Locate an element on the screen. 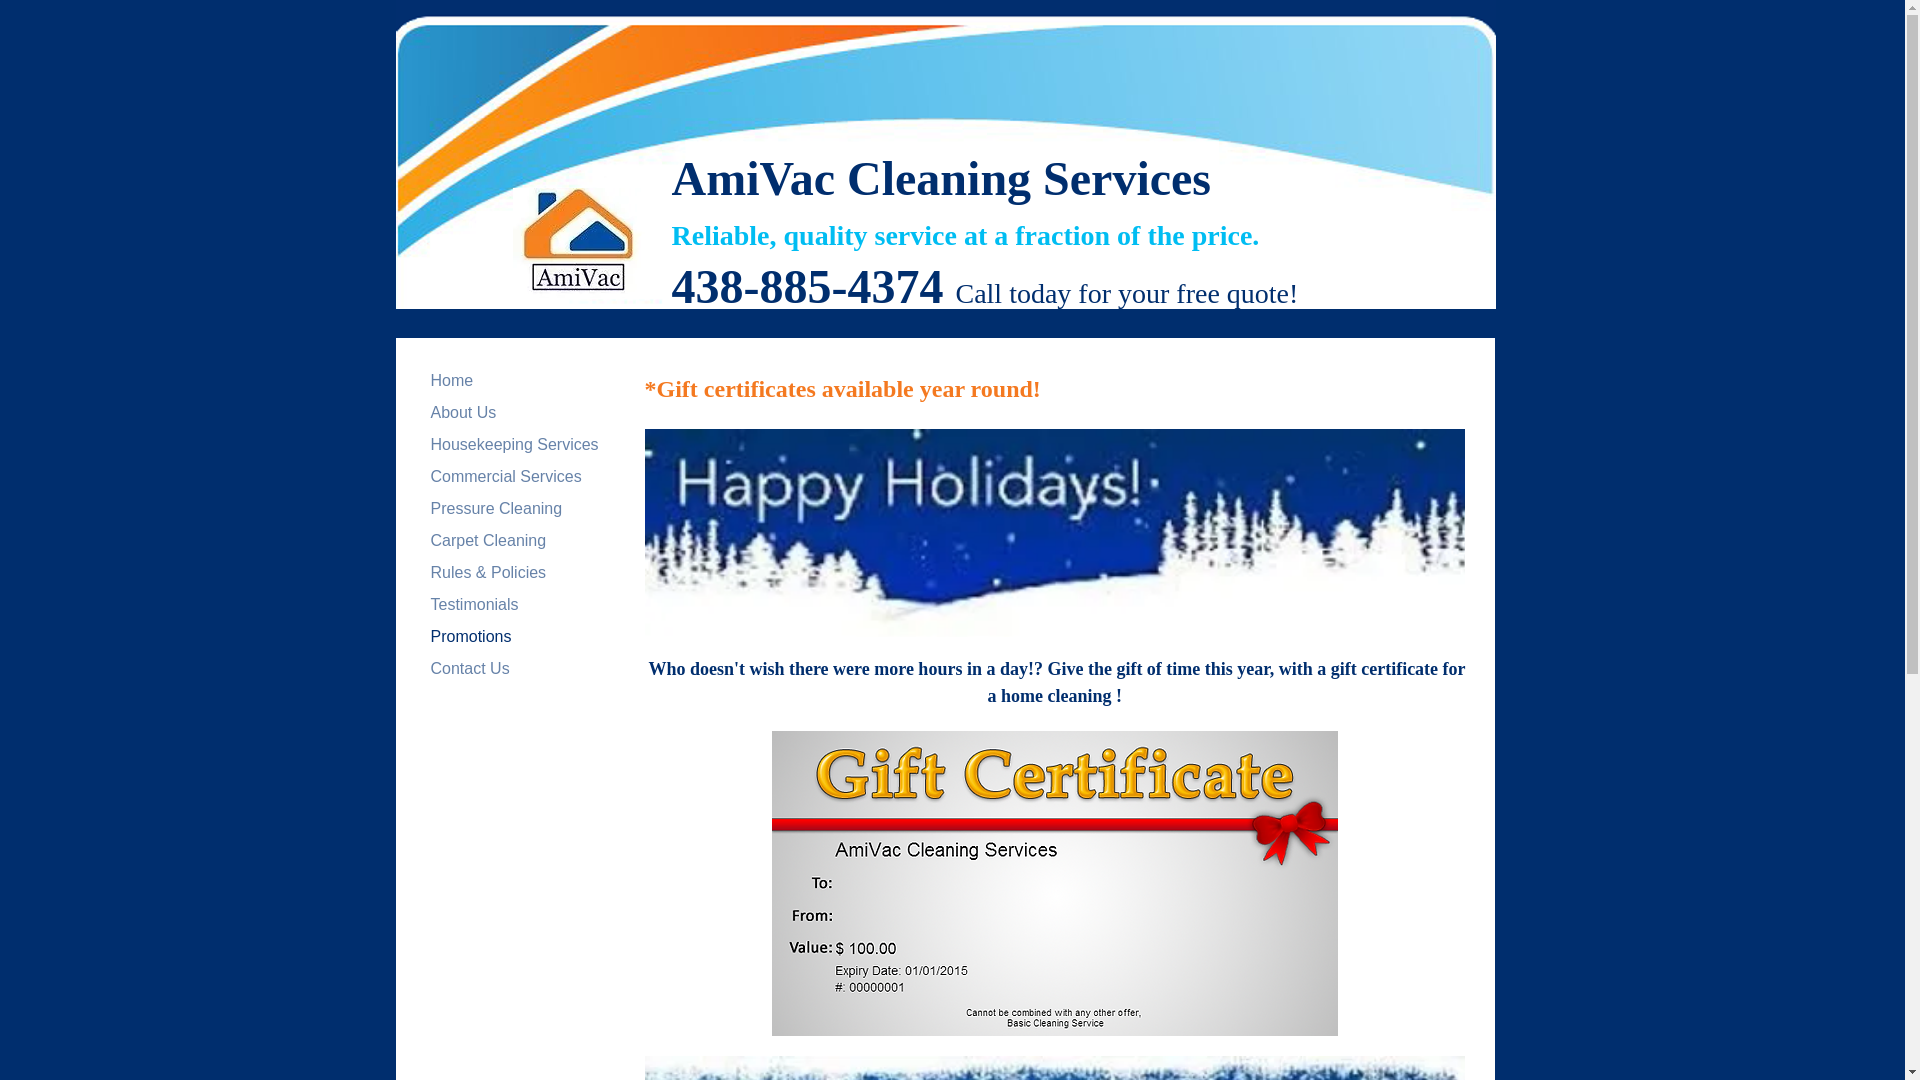 Image resolution: width=1920 pixels, height=1080 pixels. Contact Us is located at coordinates (470, 668).